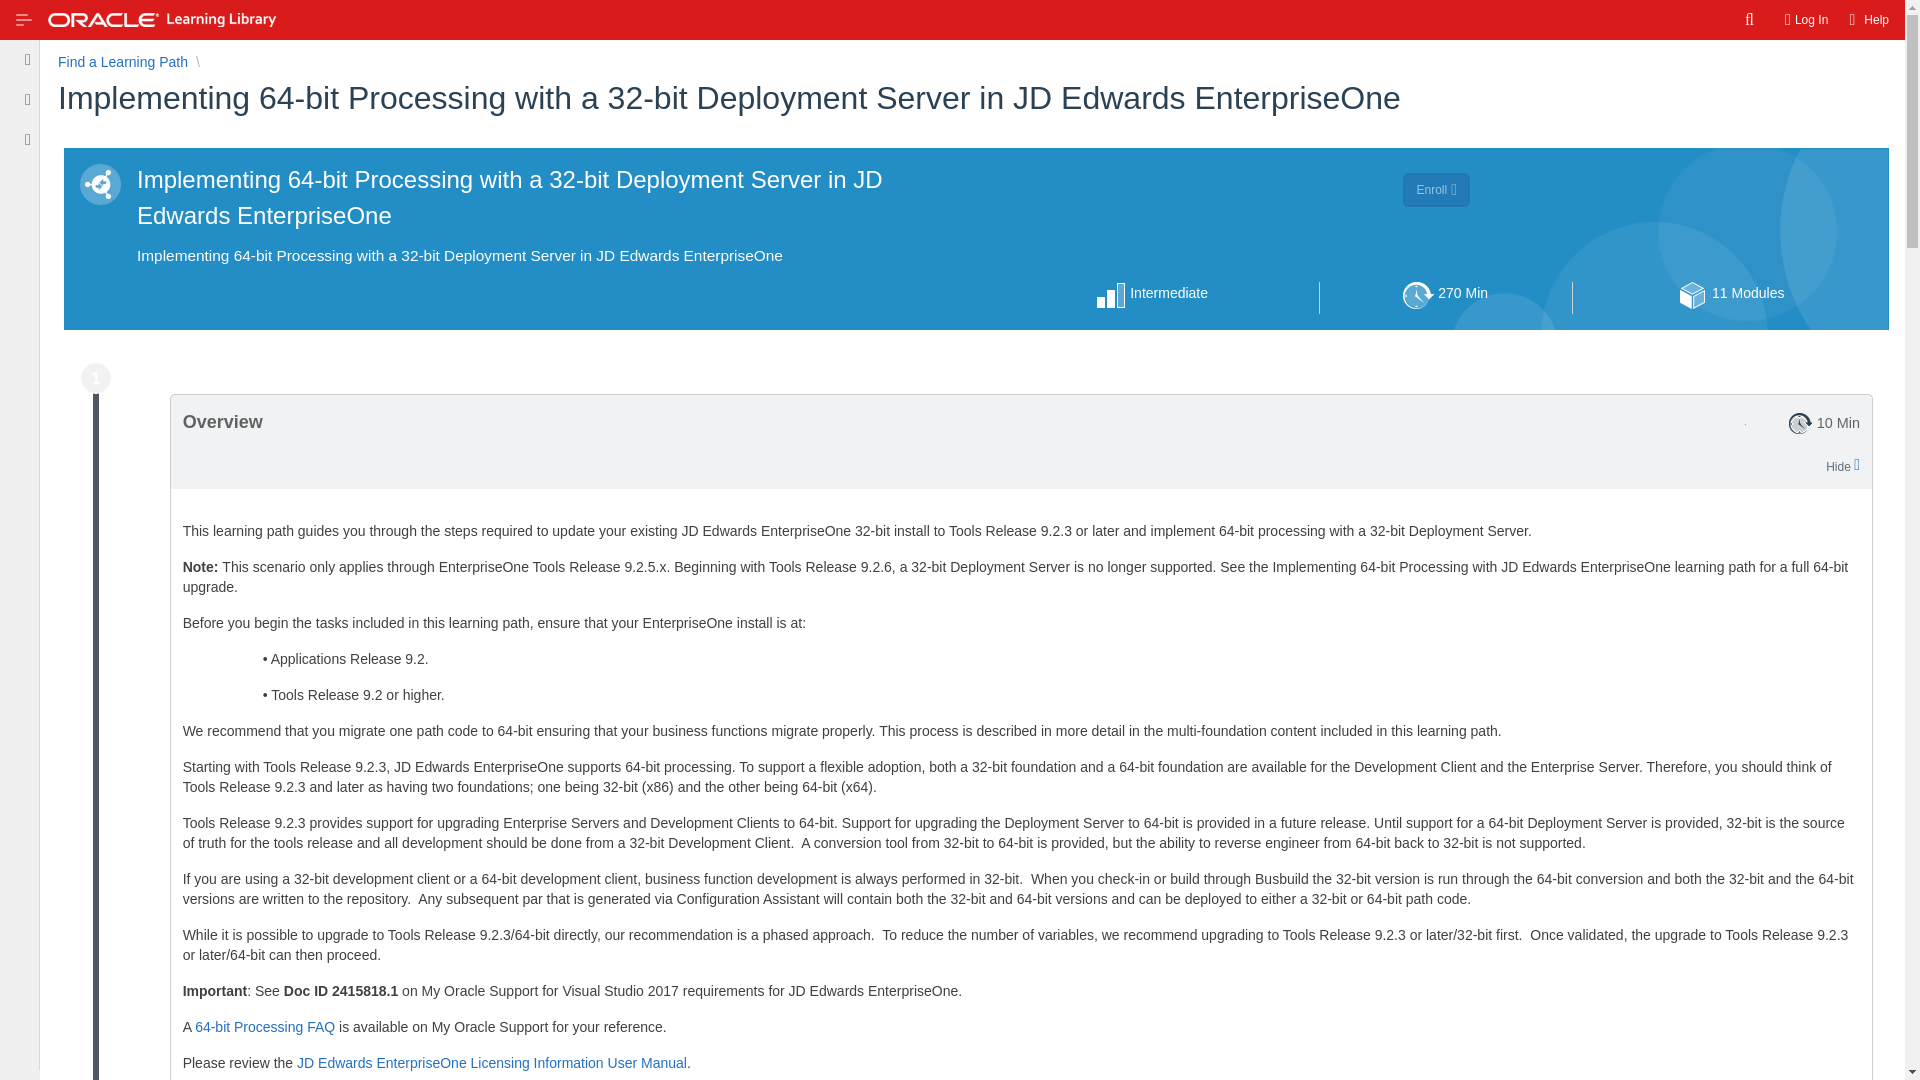 Image resolution: width=1920 pixels, height=1080 pixels. Describe the element at coordinates (1436, 190) in the screenshot. I see `Find a Learning Path` at that location.